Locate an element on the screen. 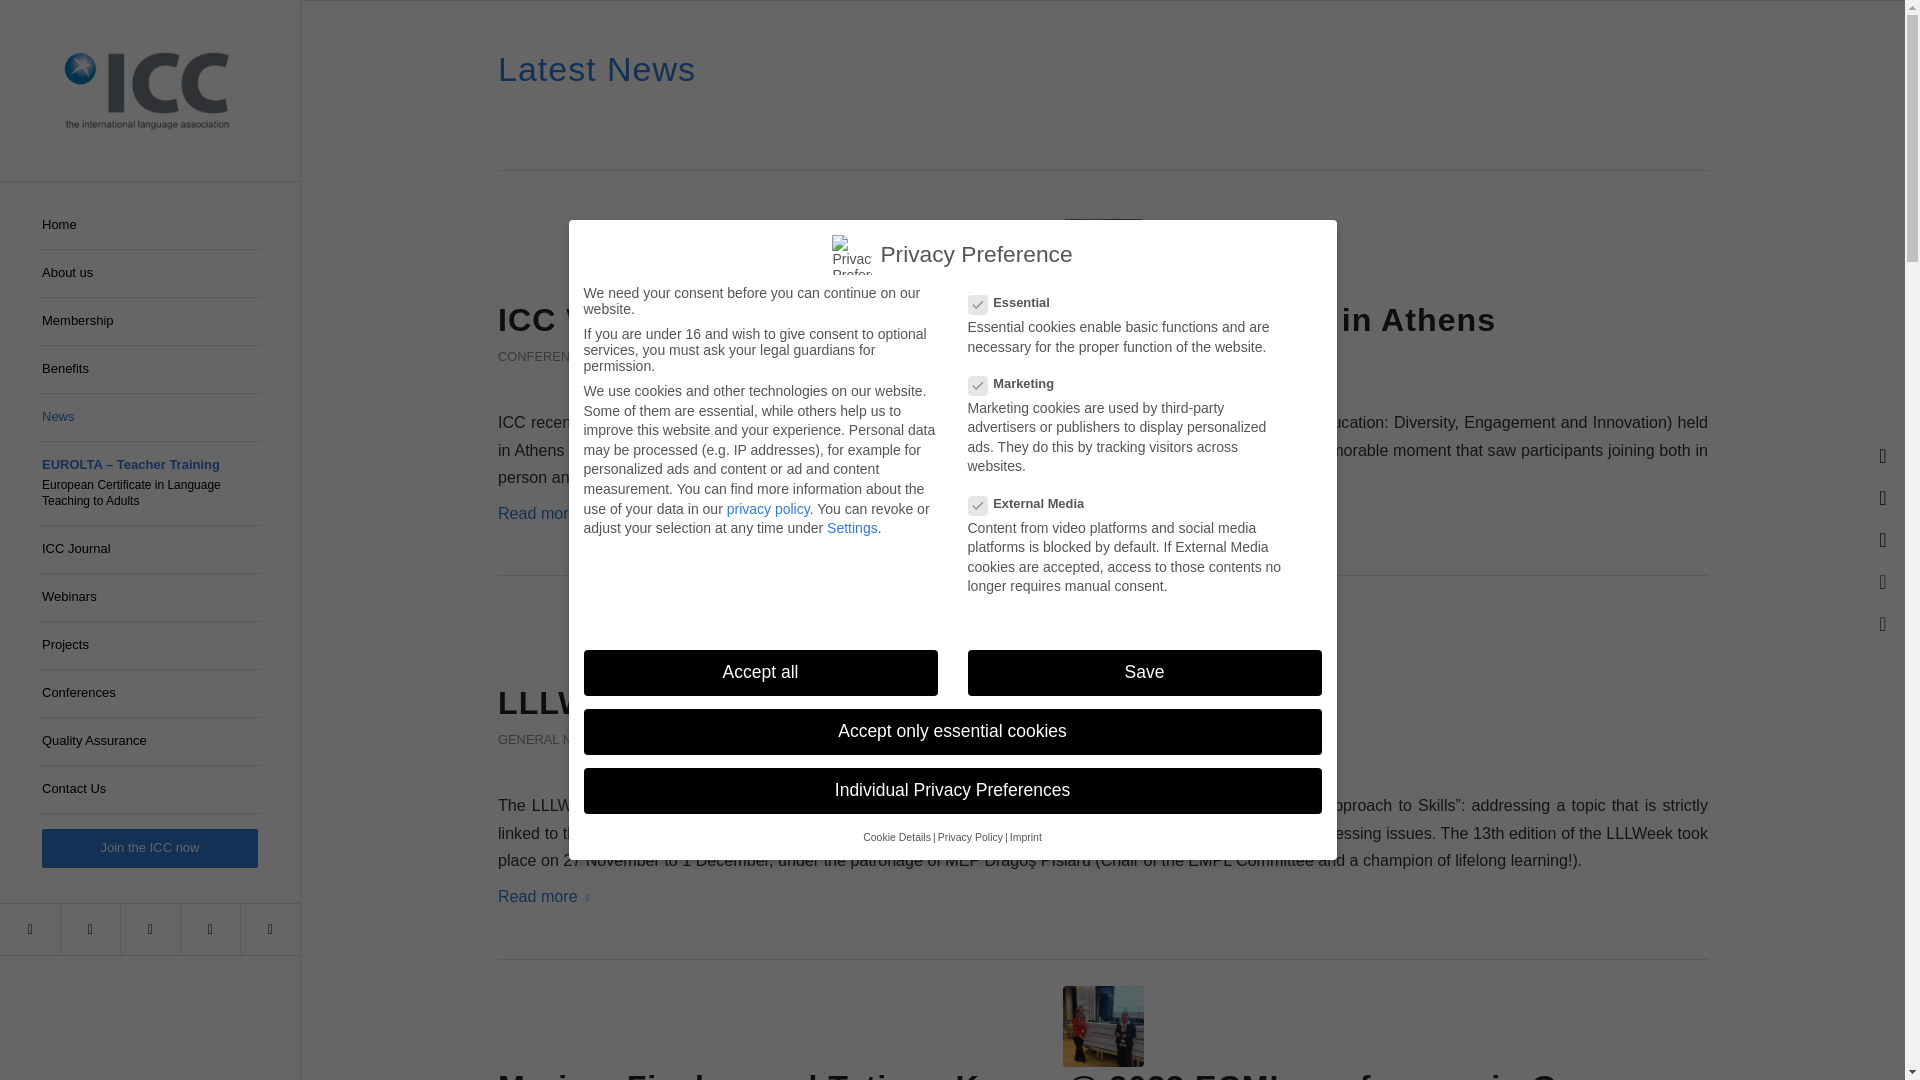 Image resolution: width=1920 pixels, height=1080 pixels. Conferences is located at coordinates (150, 694).